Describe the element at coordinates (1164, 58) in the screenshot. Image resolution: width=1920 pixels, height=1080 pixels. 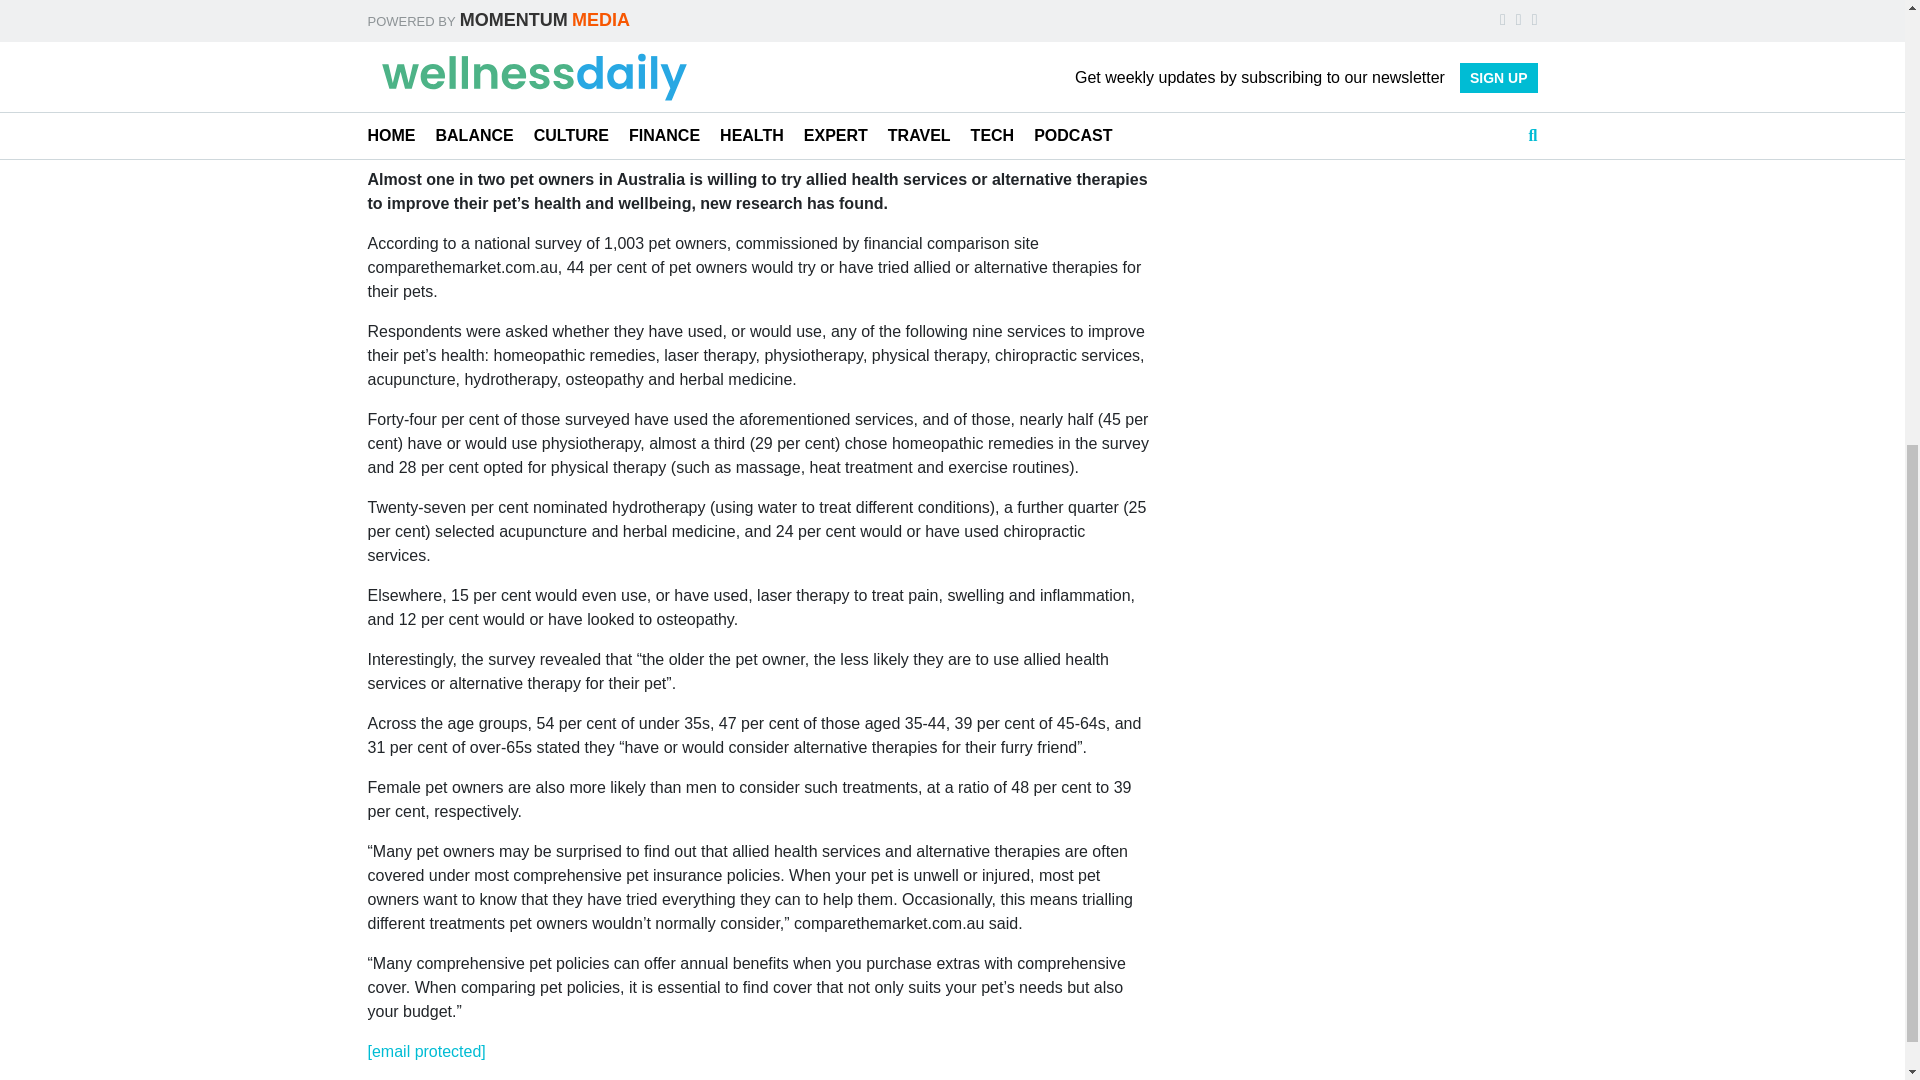
I see `FACEBOOK` at that location.